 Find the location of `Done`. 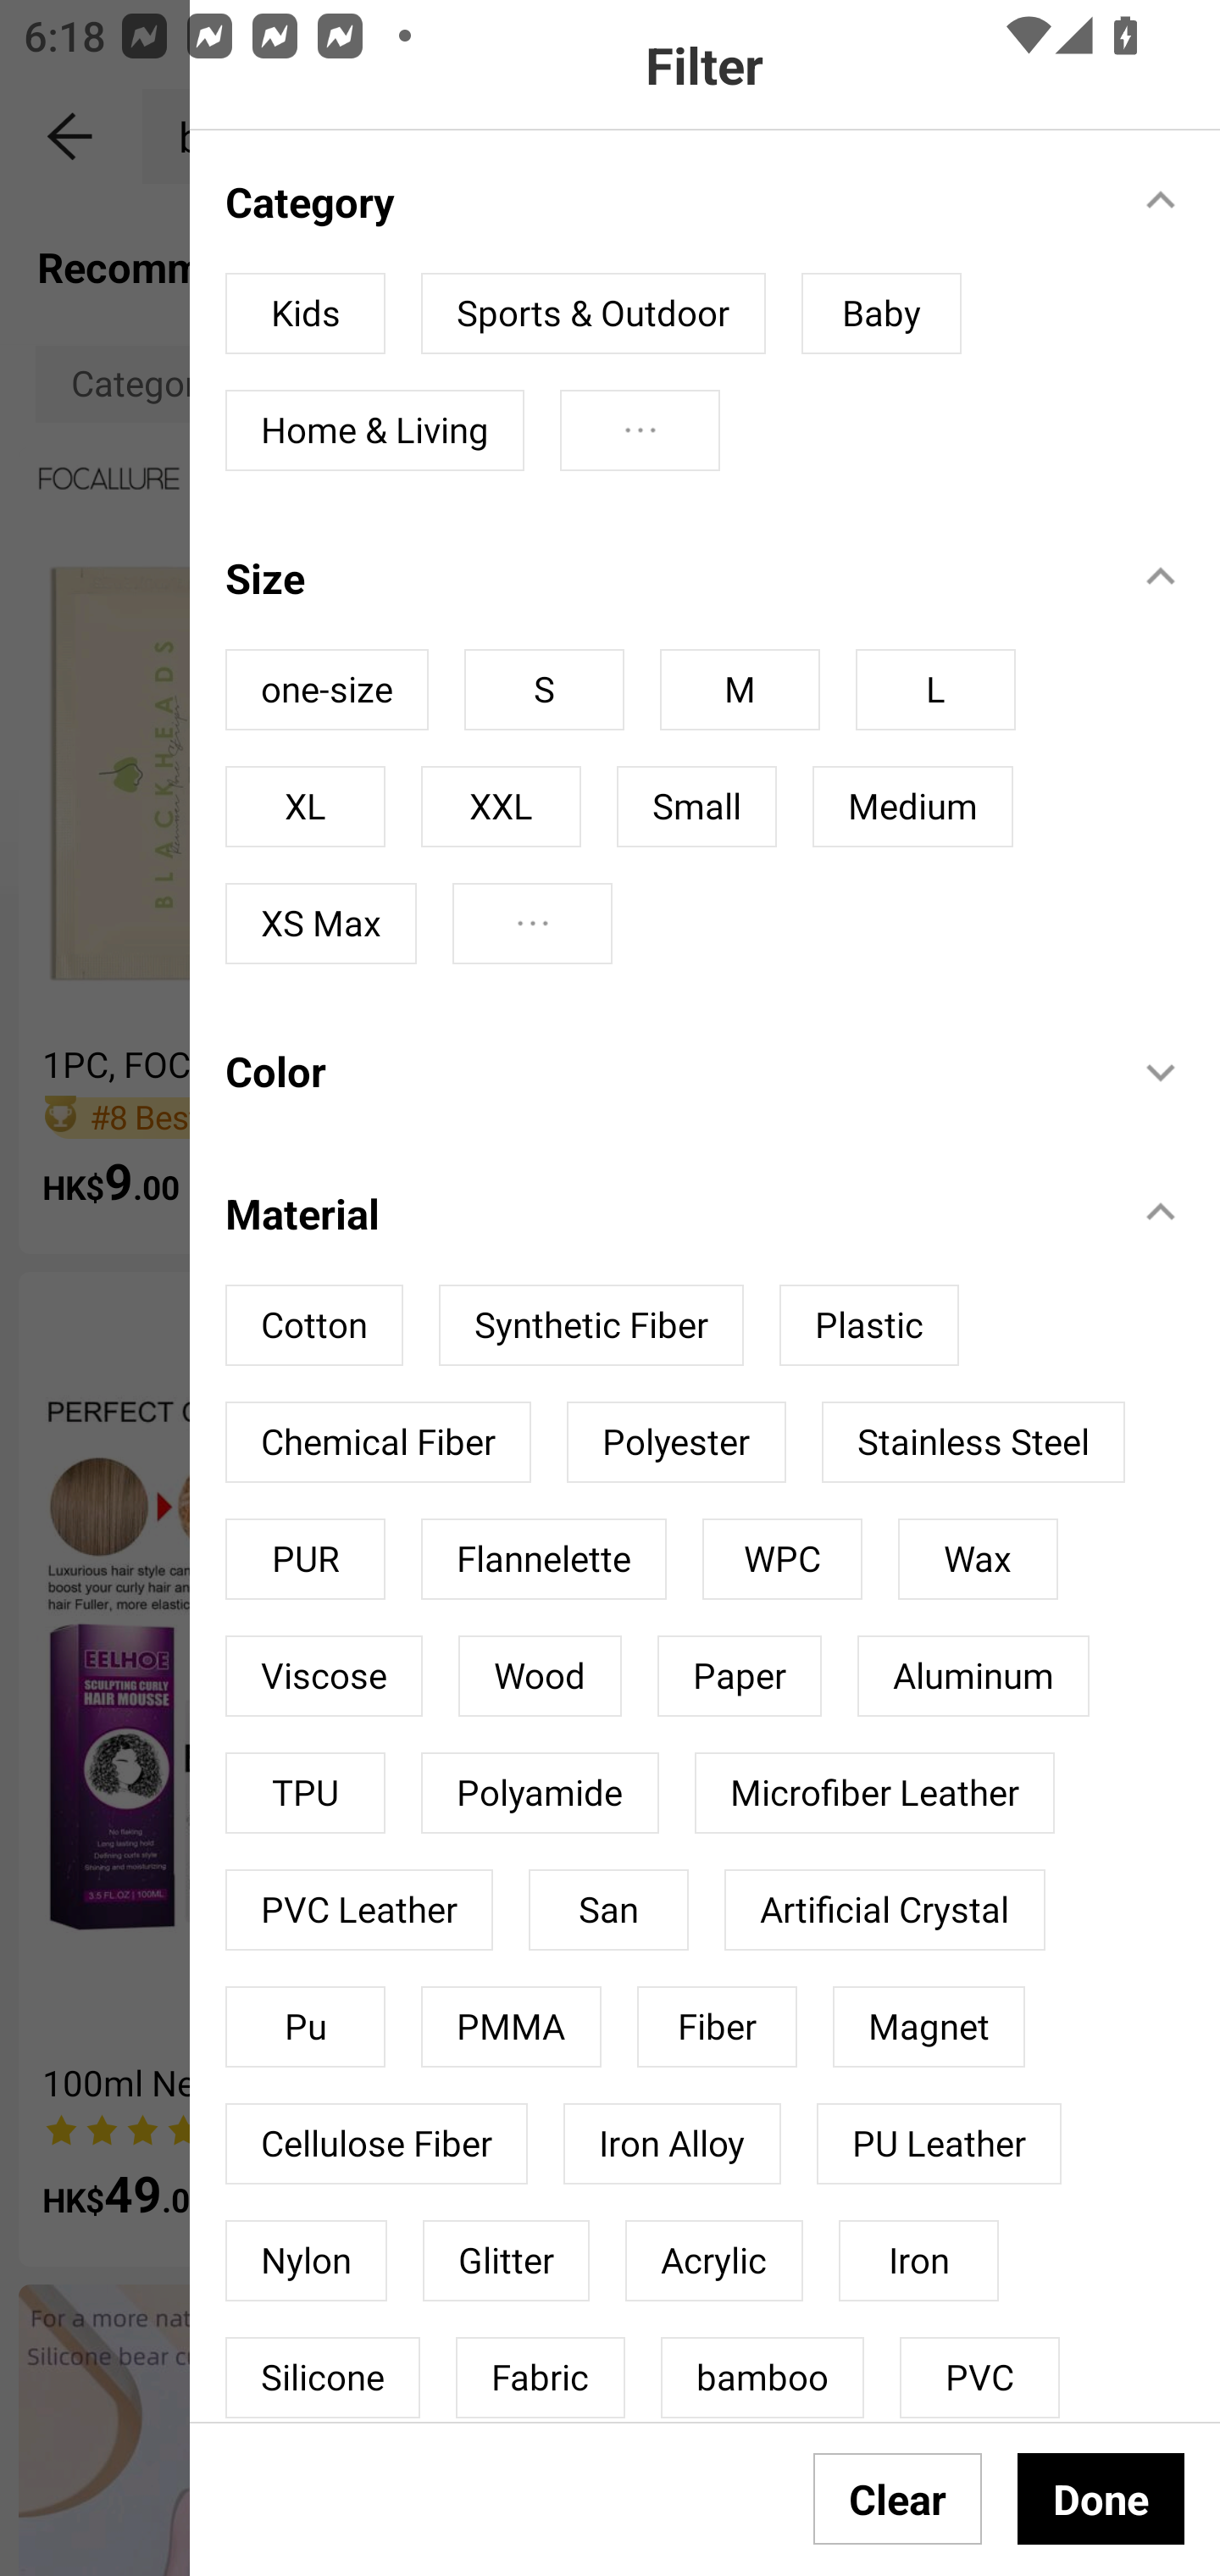

Done is located at coordinates (1101, 2498).